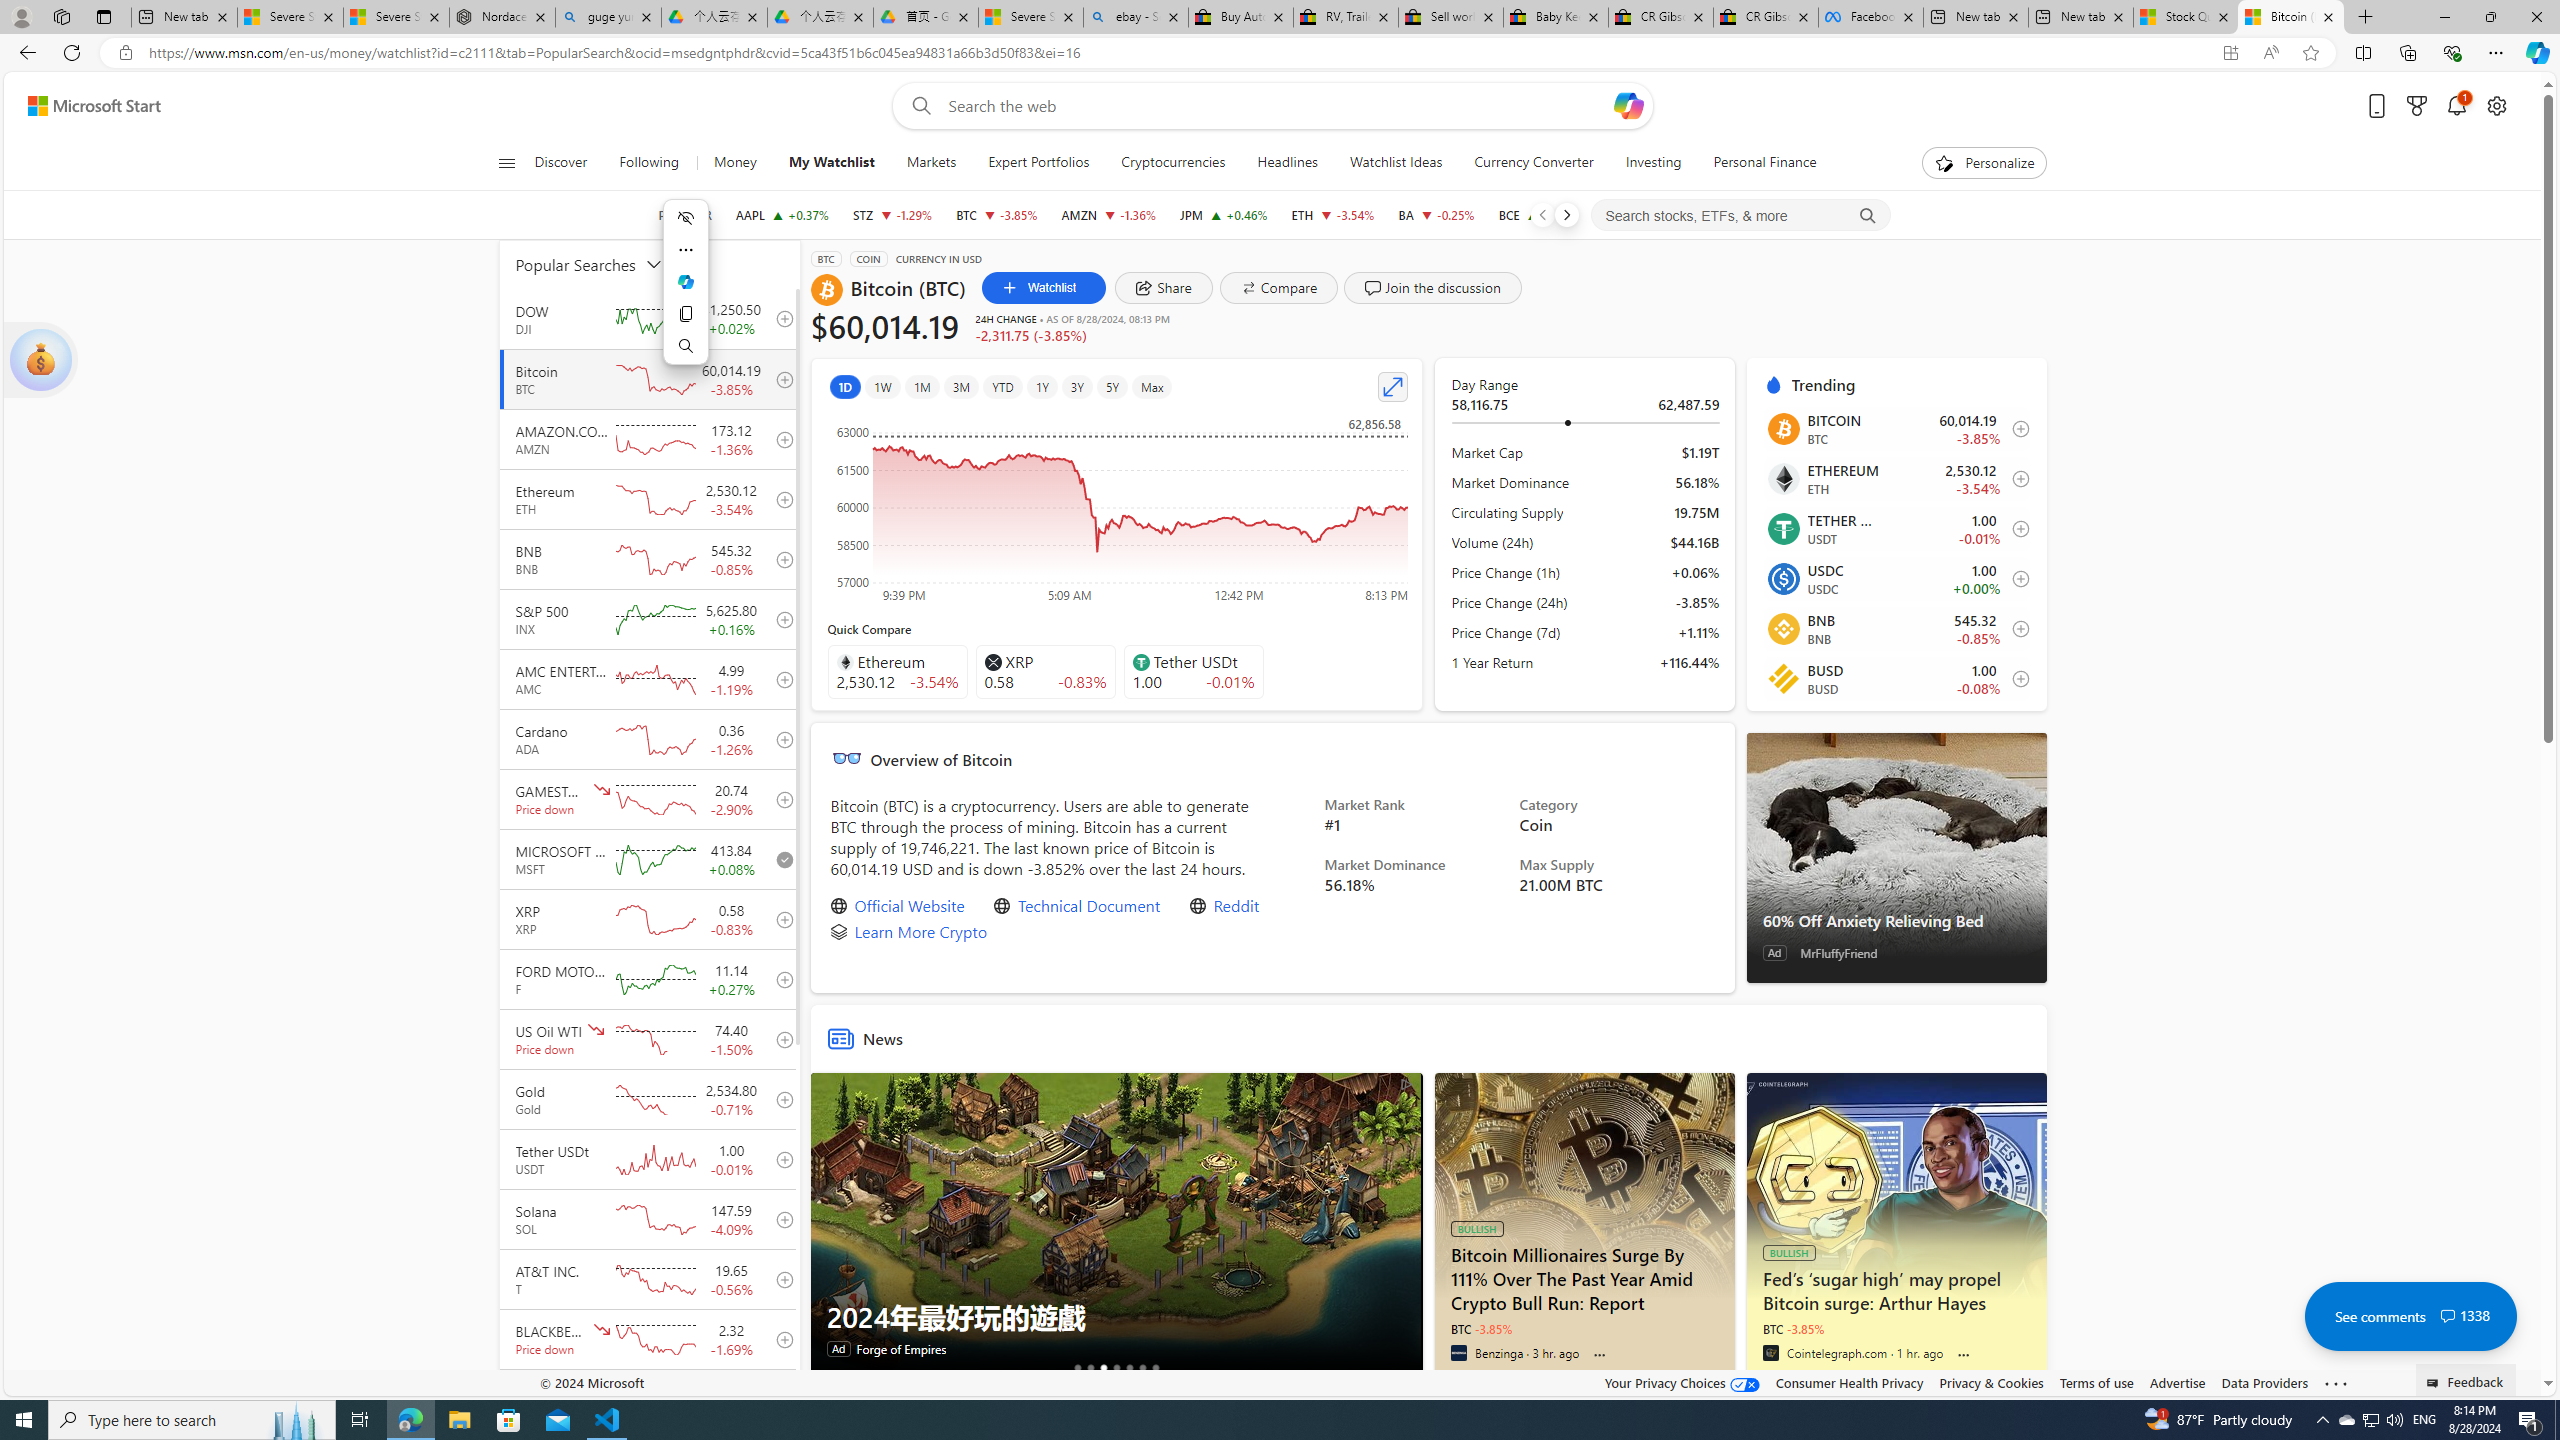 Image resolution: width=2560 pixels, height=1440 pixels. I want to click on USDC, so click(1782, 578).